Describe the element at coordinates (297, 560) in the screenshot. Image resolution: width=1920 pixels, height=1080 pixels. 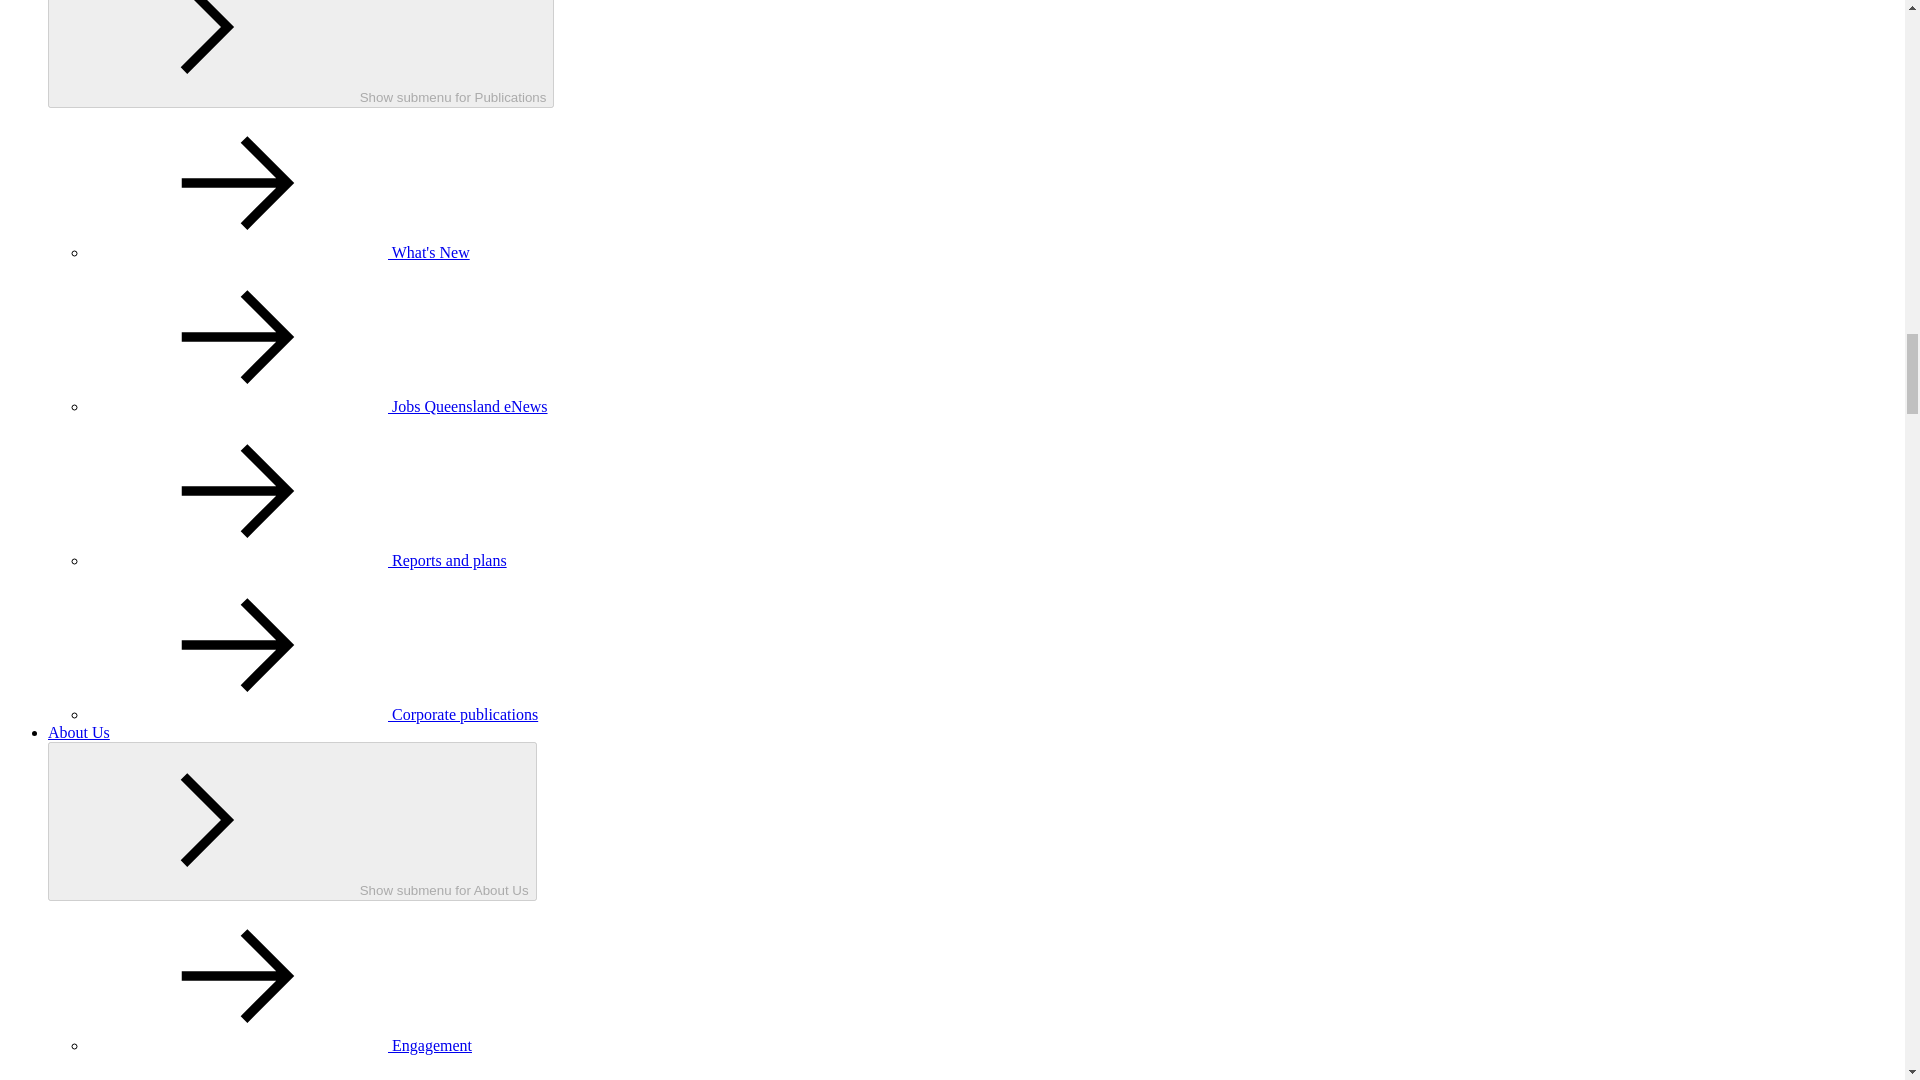
I see `Reports and plans` at that location.